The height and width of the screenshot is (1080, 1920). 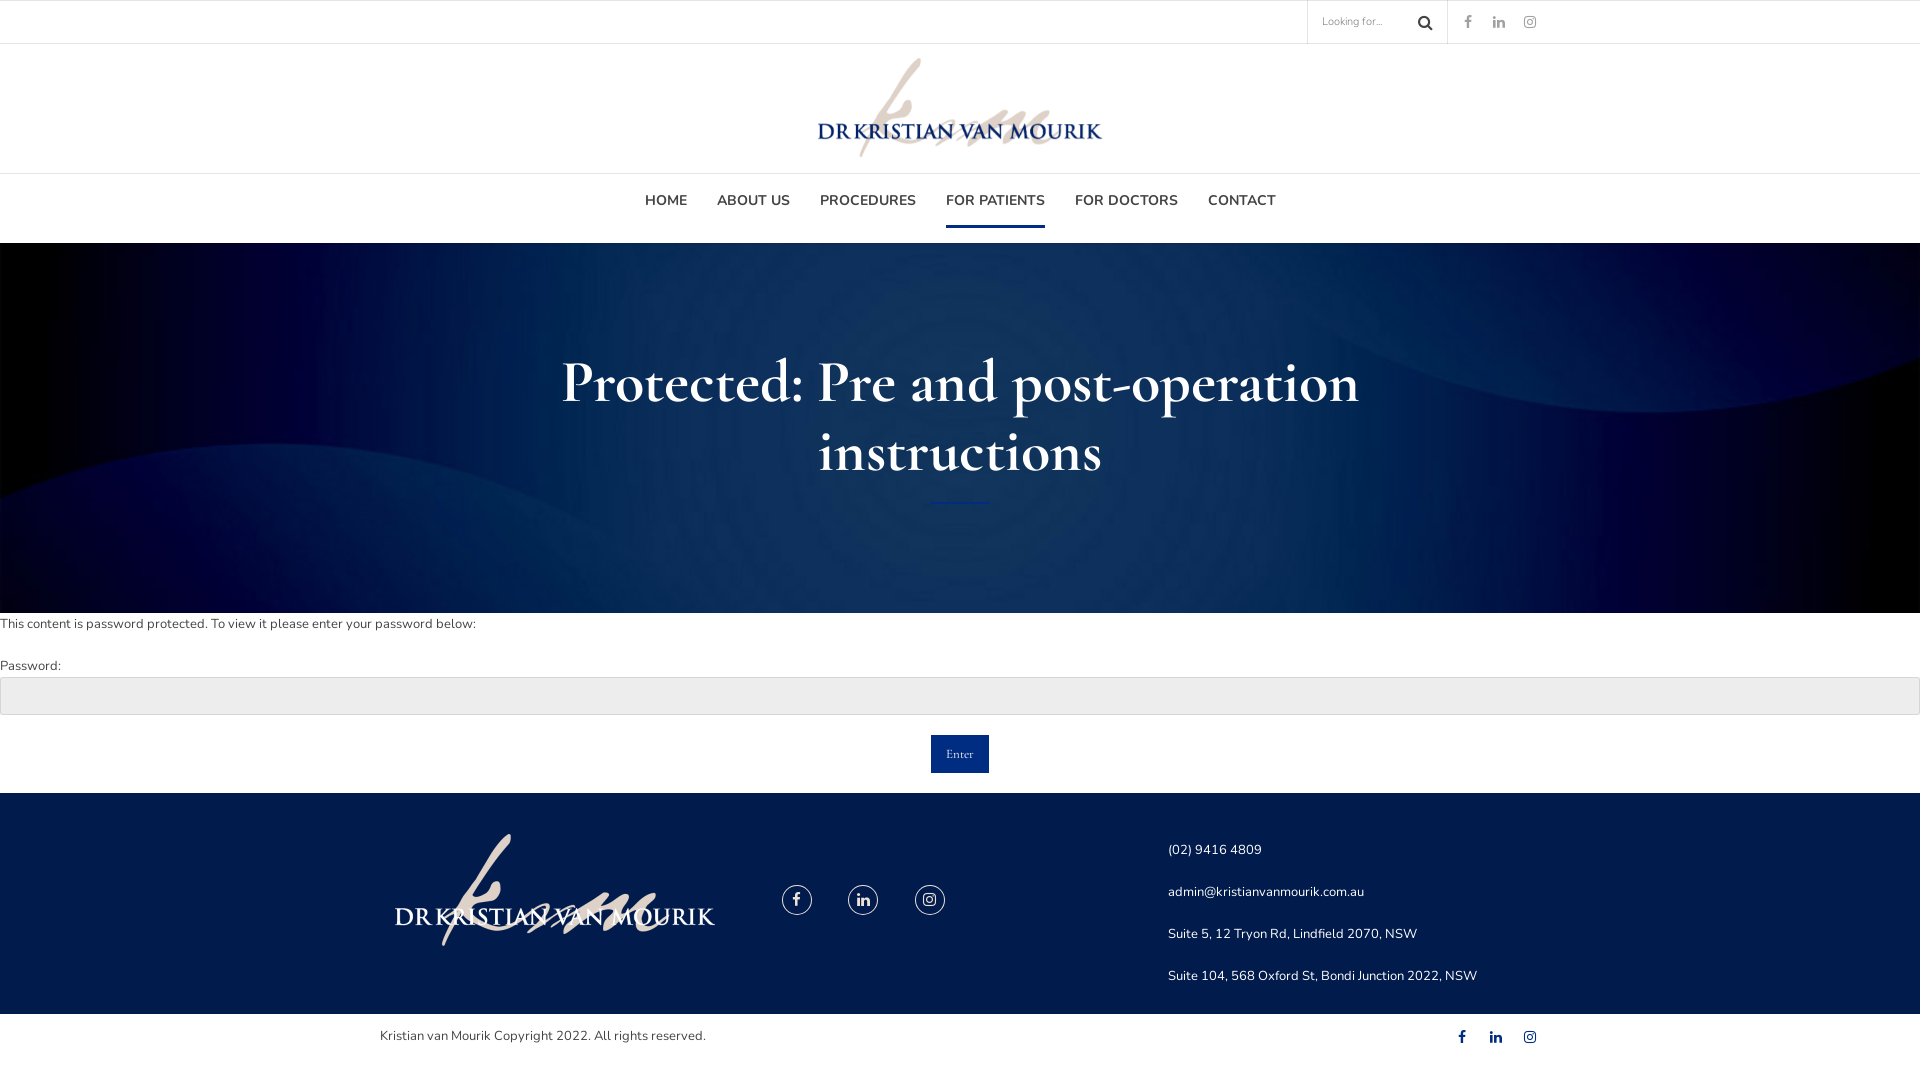 What do you see at coordinates (960, 754) in the screenshot?
I see `Enter` at bounding box center [960, 754].